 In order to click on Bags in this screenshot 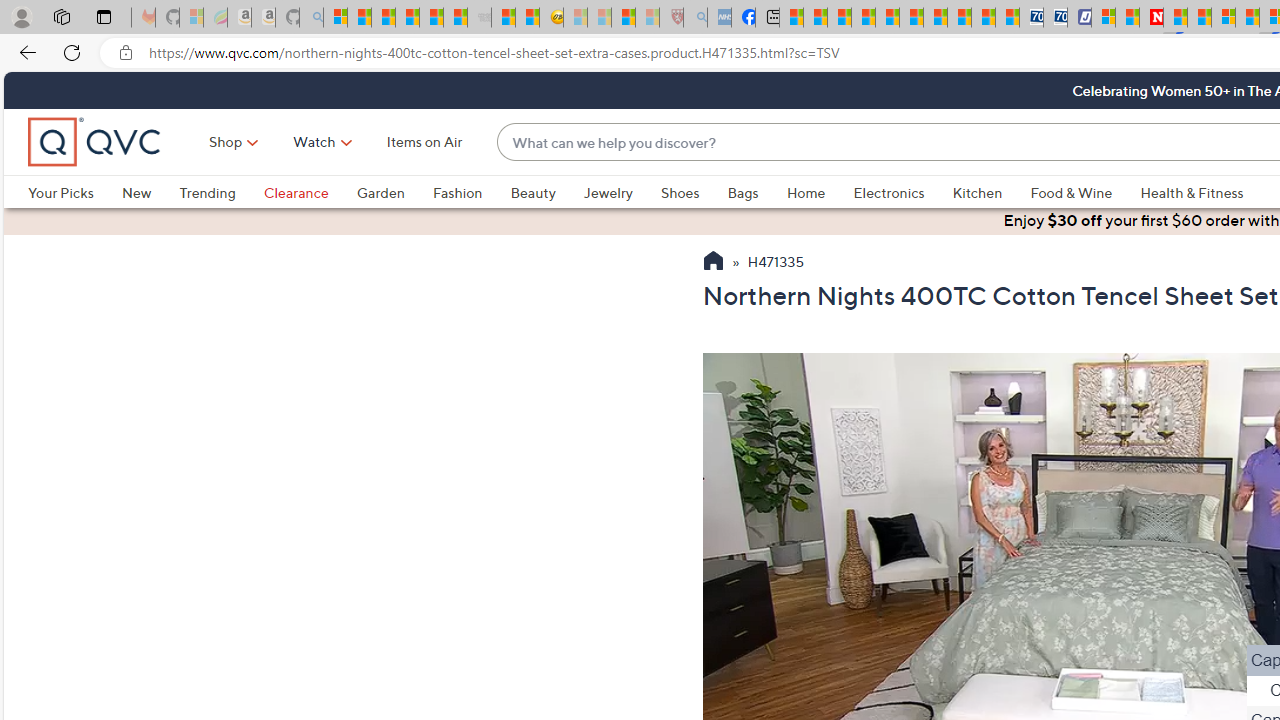, I will do `click(757, 192)`.